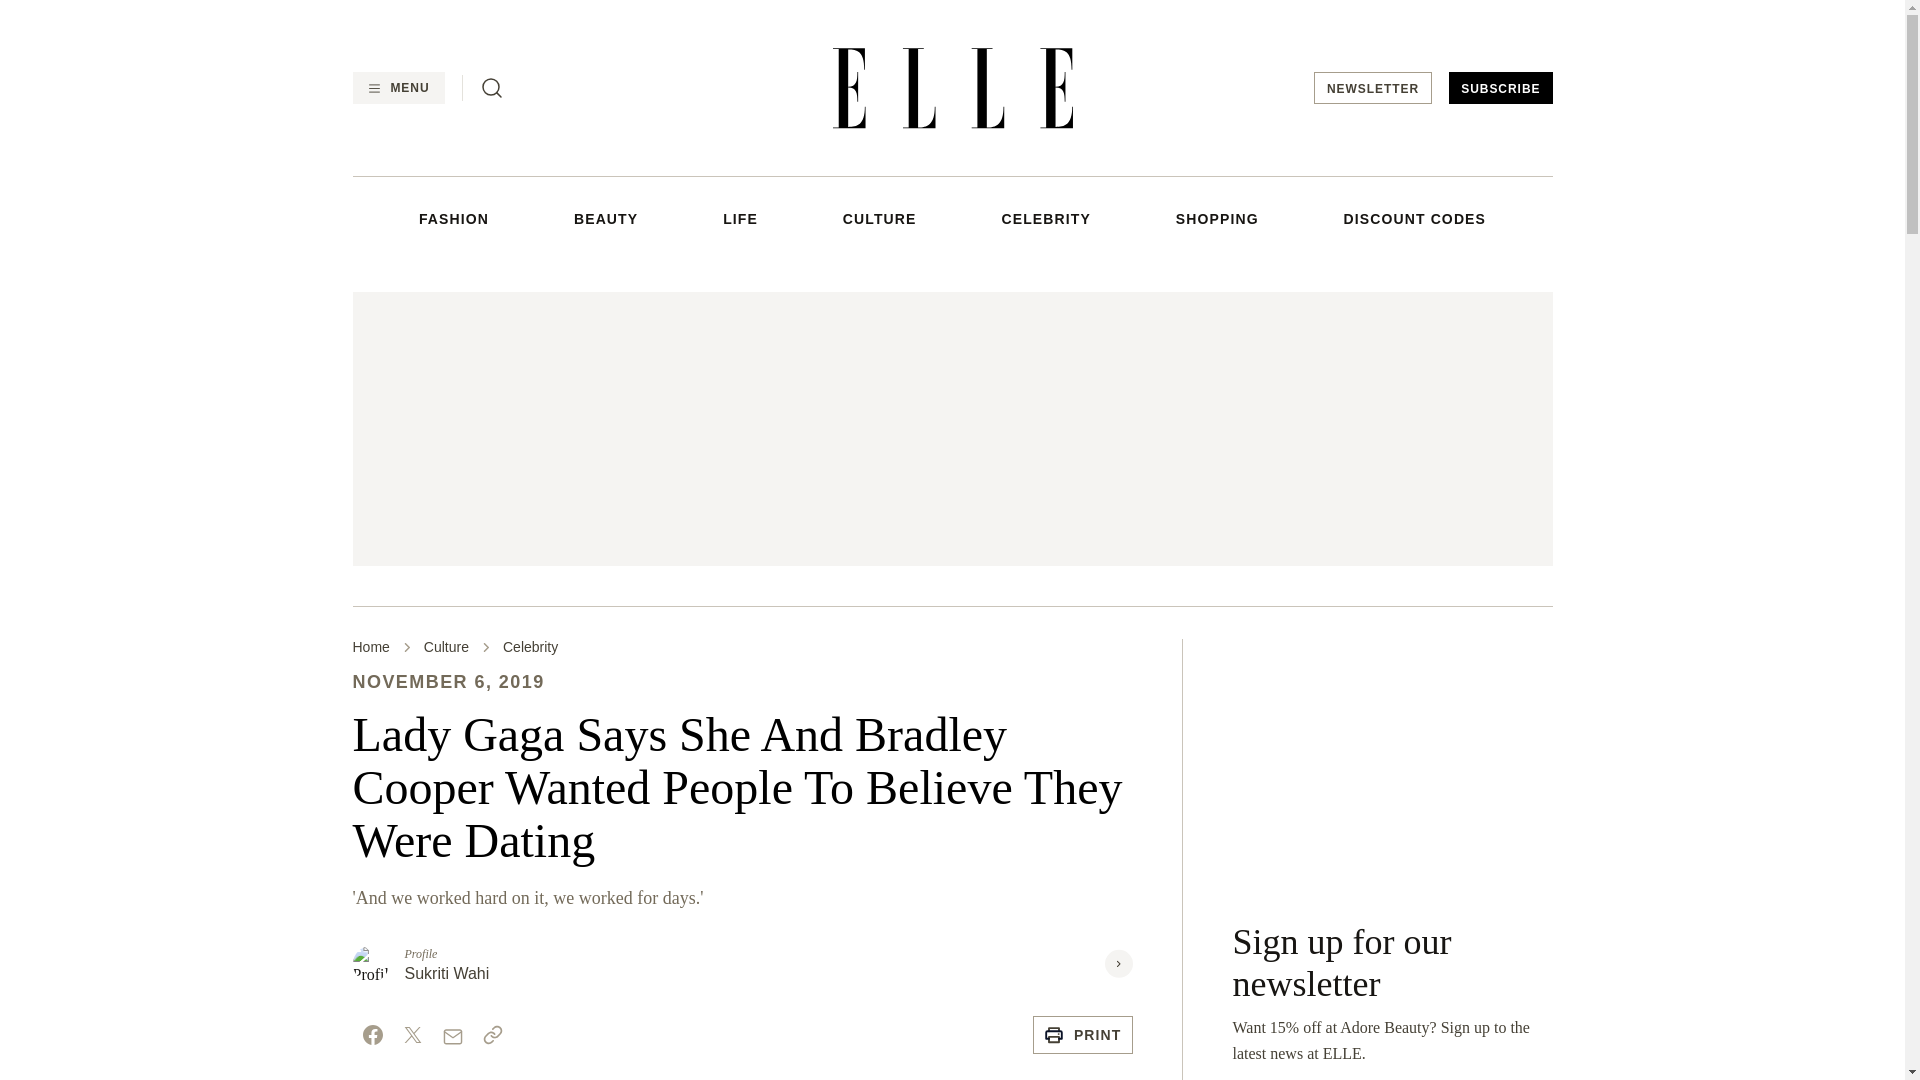 The image size is (1920, 1080). I want to click on LIFE, so click(740, 218).